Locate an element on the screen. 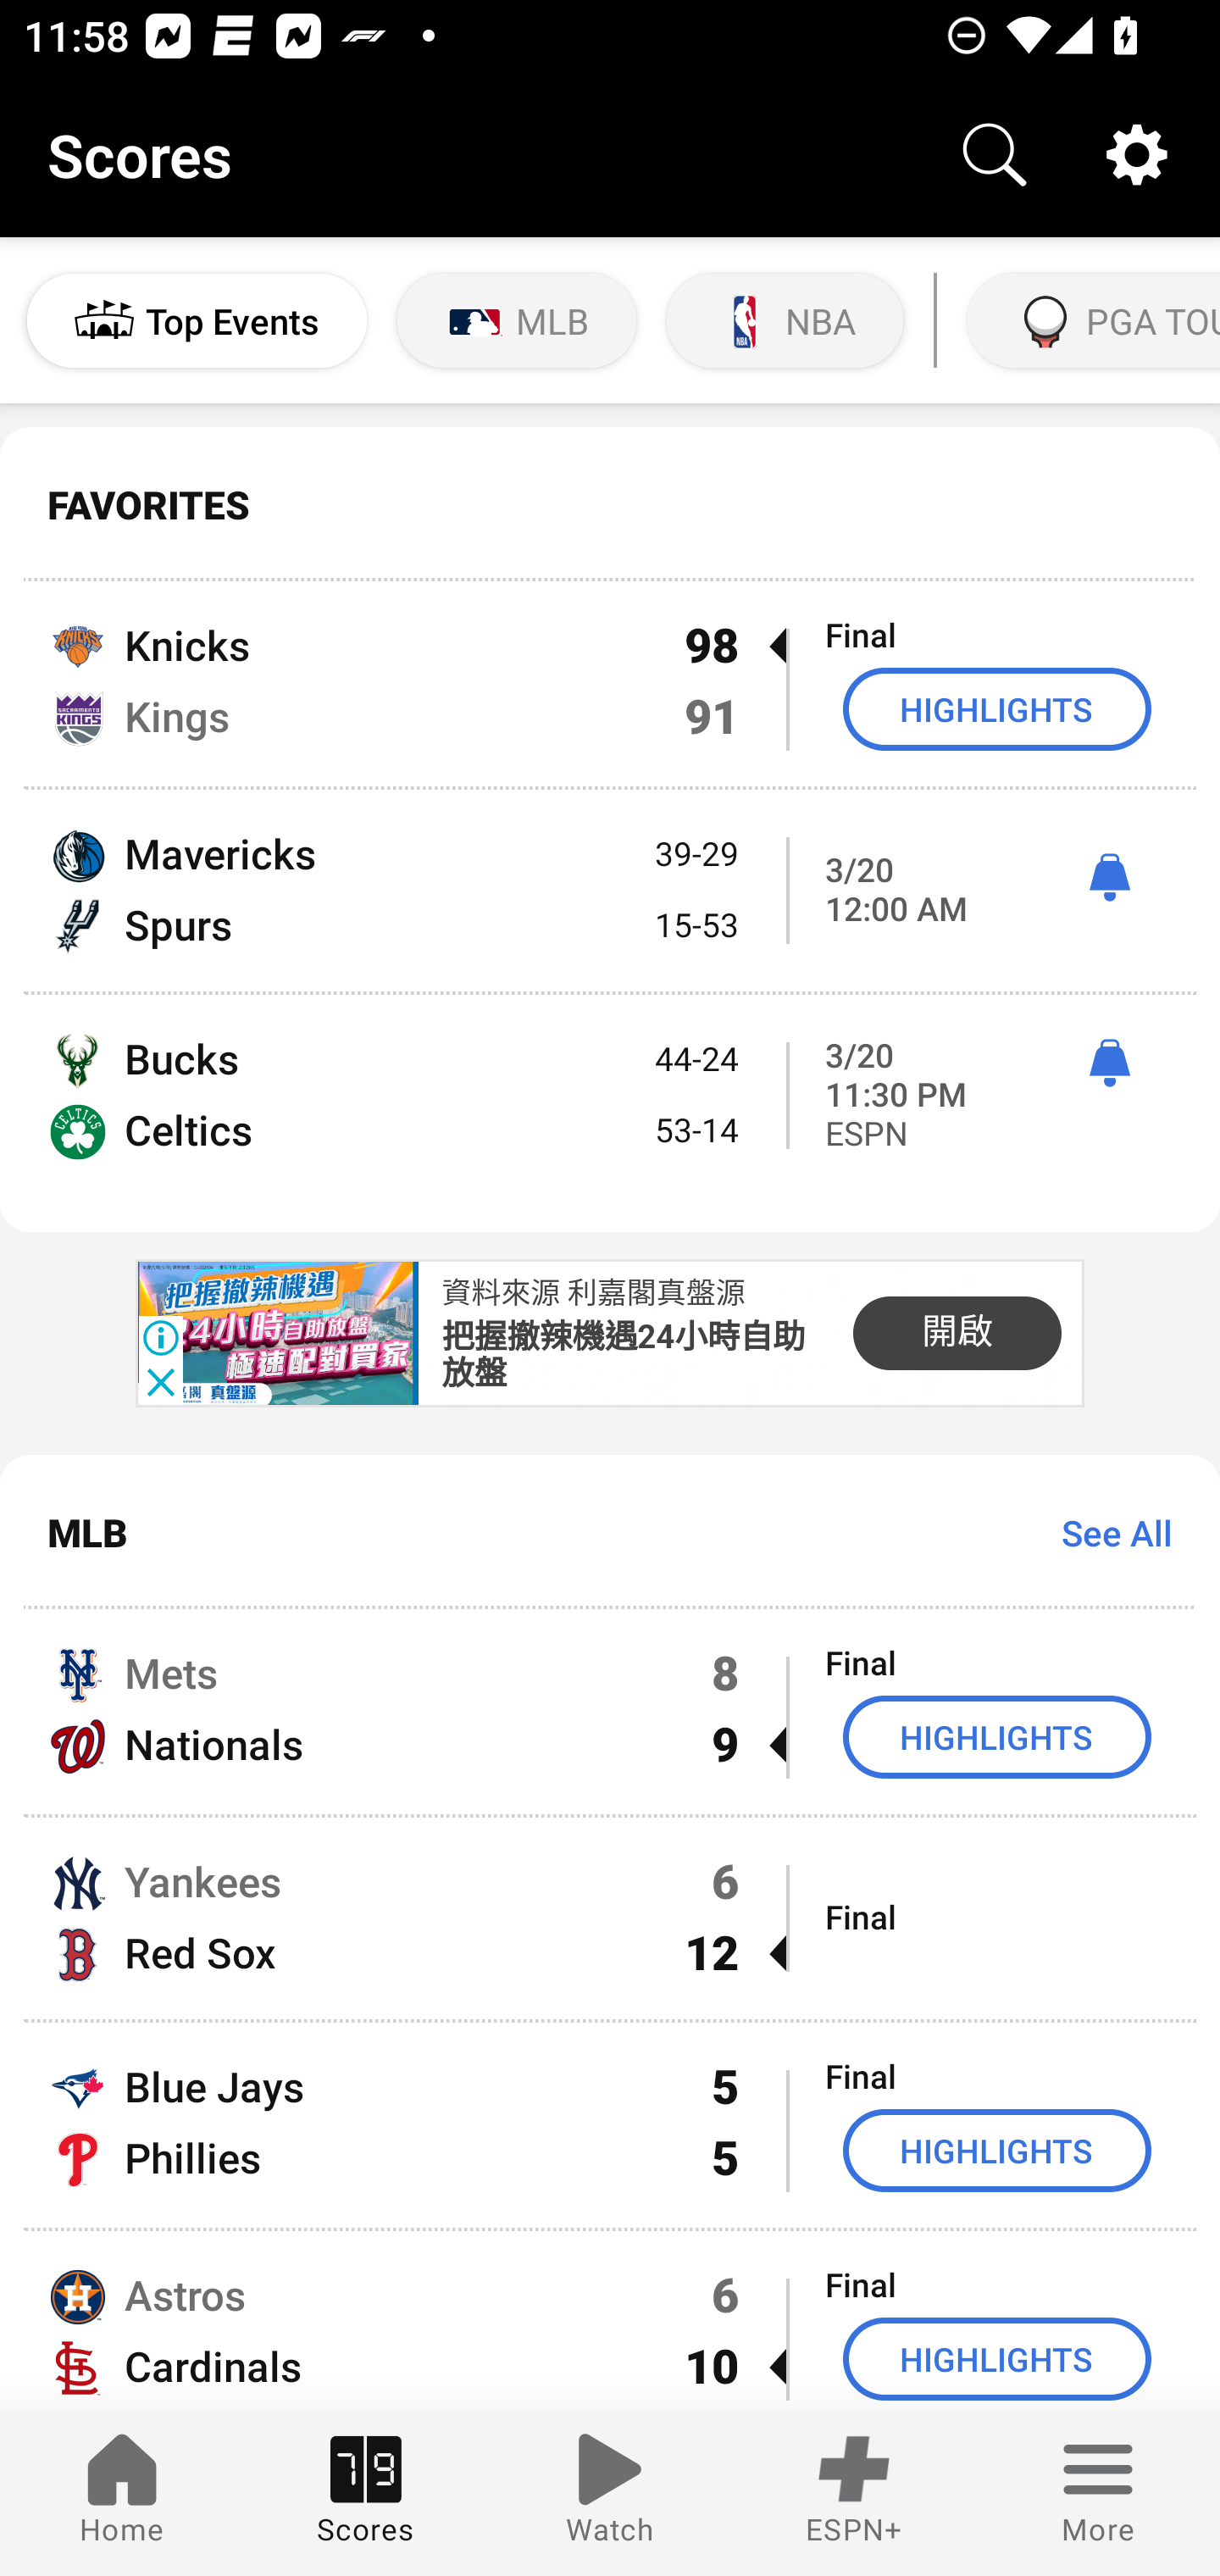  ì is located at coordinates (1109, 1063).